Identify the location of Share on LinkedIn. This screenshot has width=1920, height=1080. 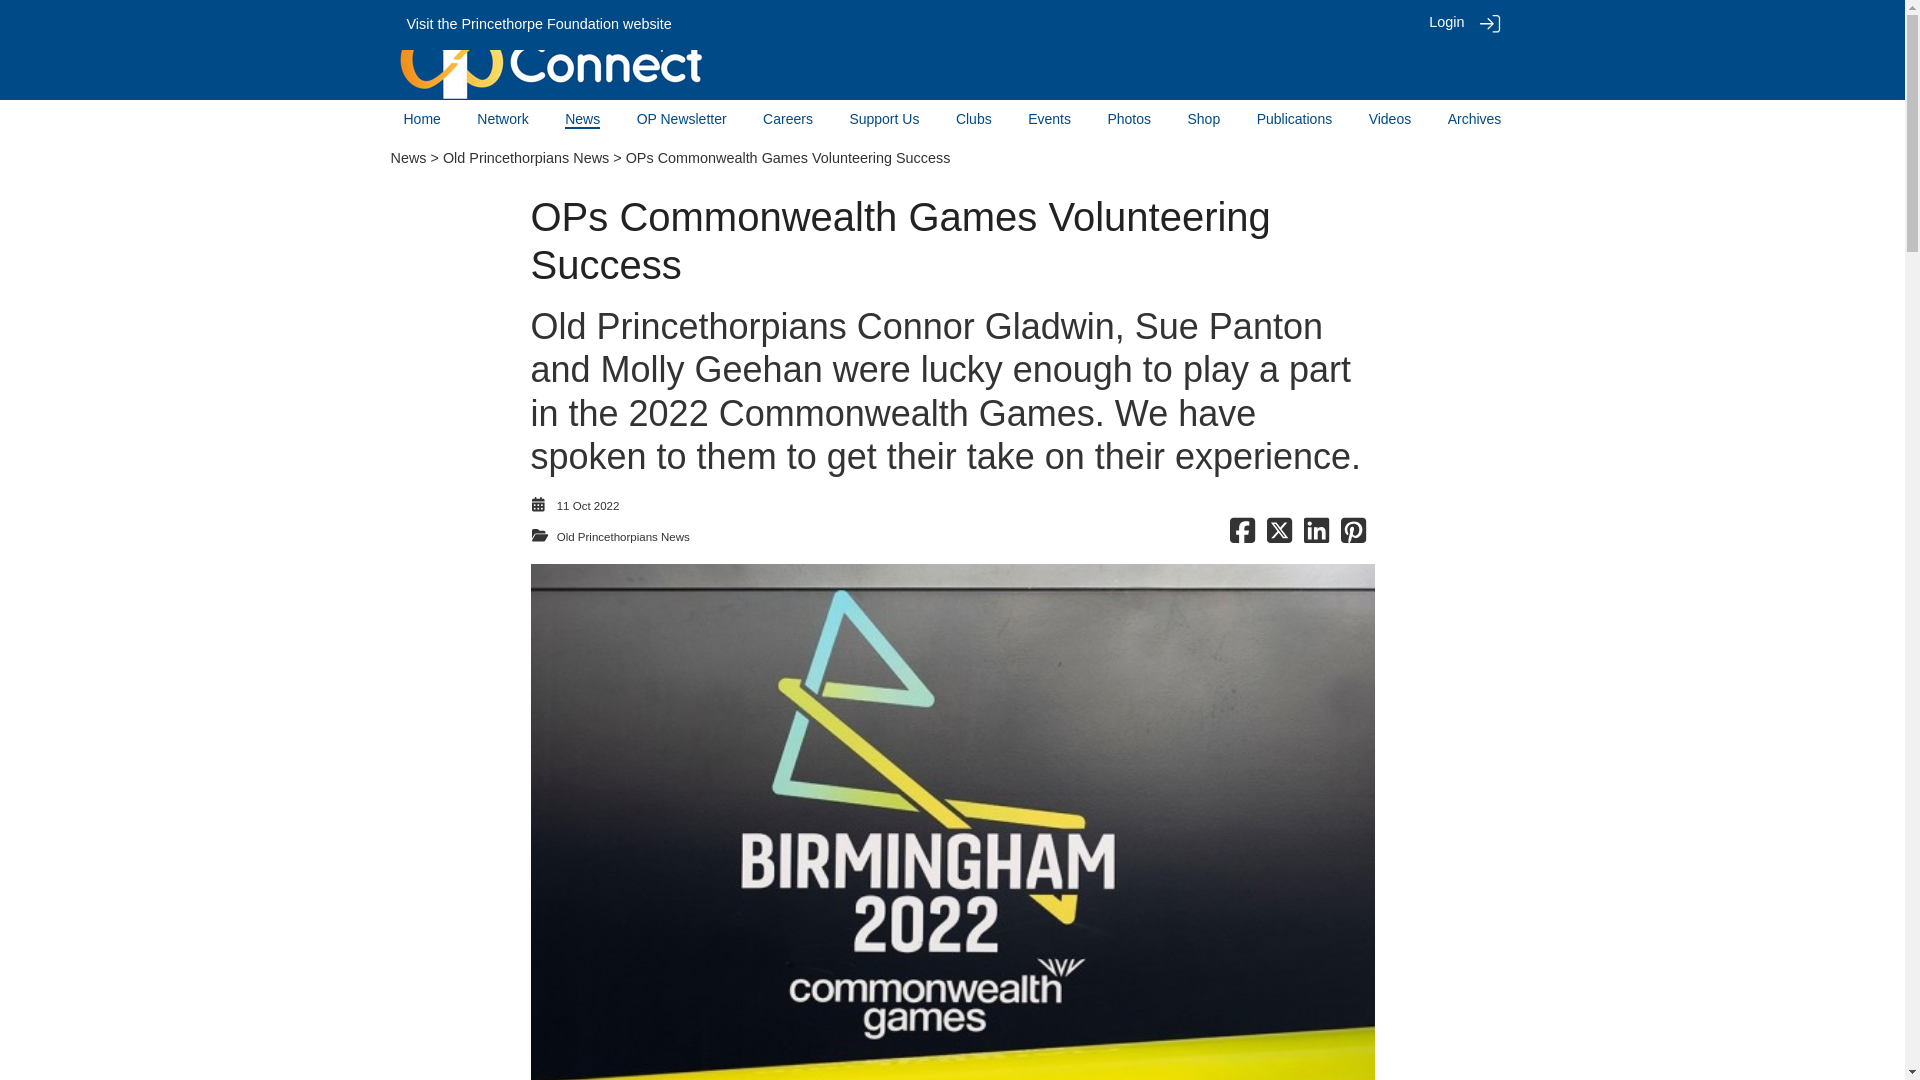
(1316, 537).